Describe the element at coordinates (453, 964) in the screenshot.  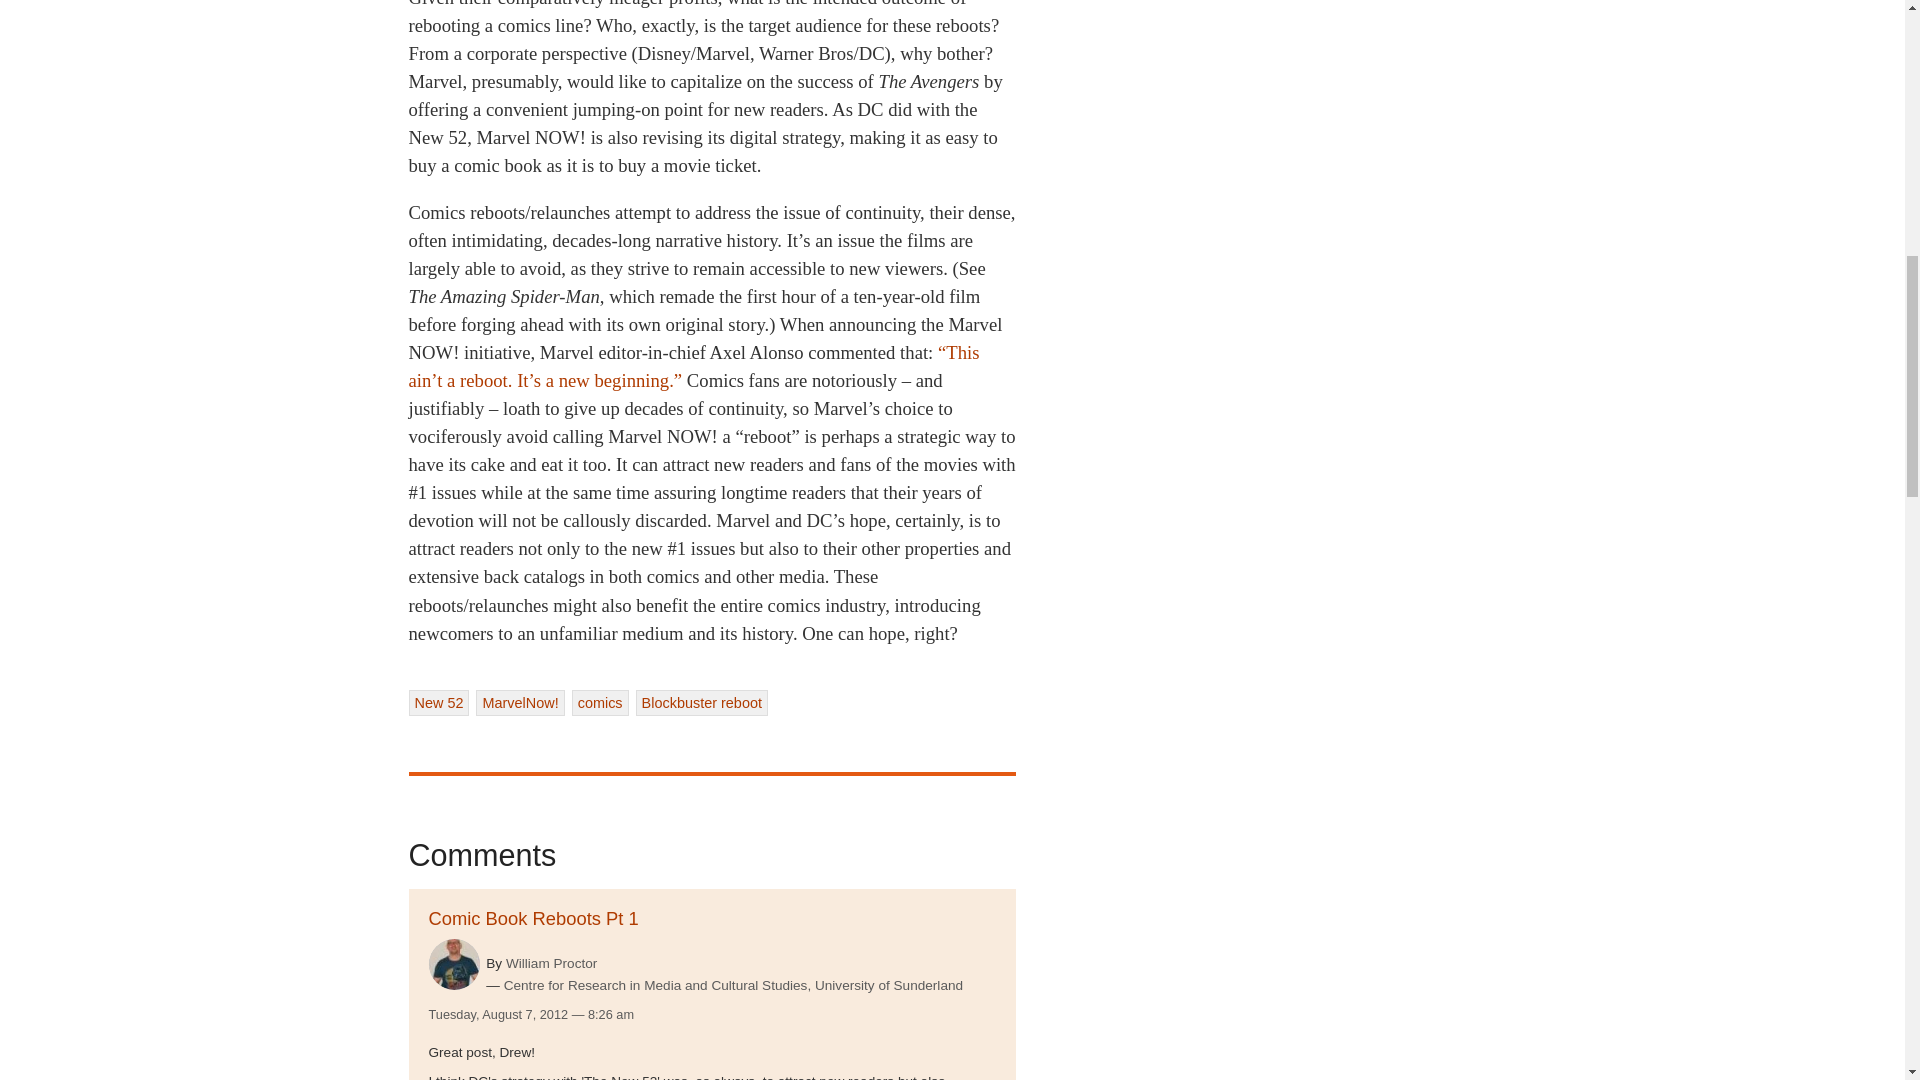
I see `View user profile.` at that location.